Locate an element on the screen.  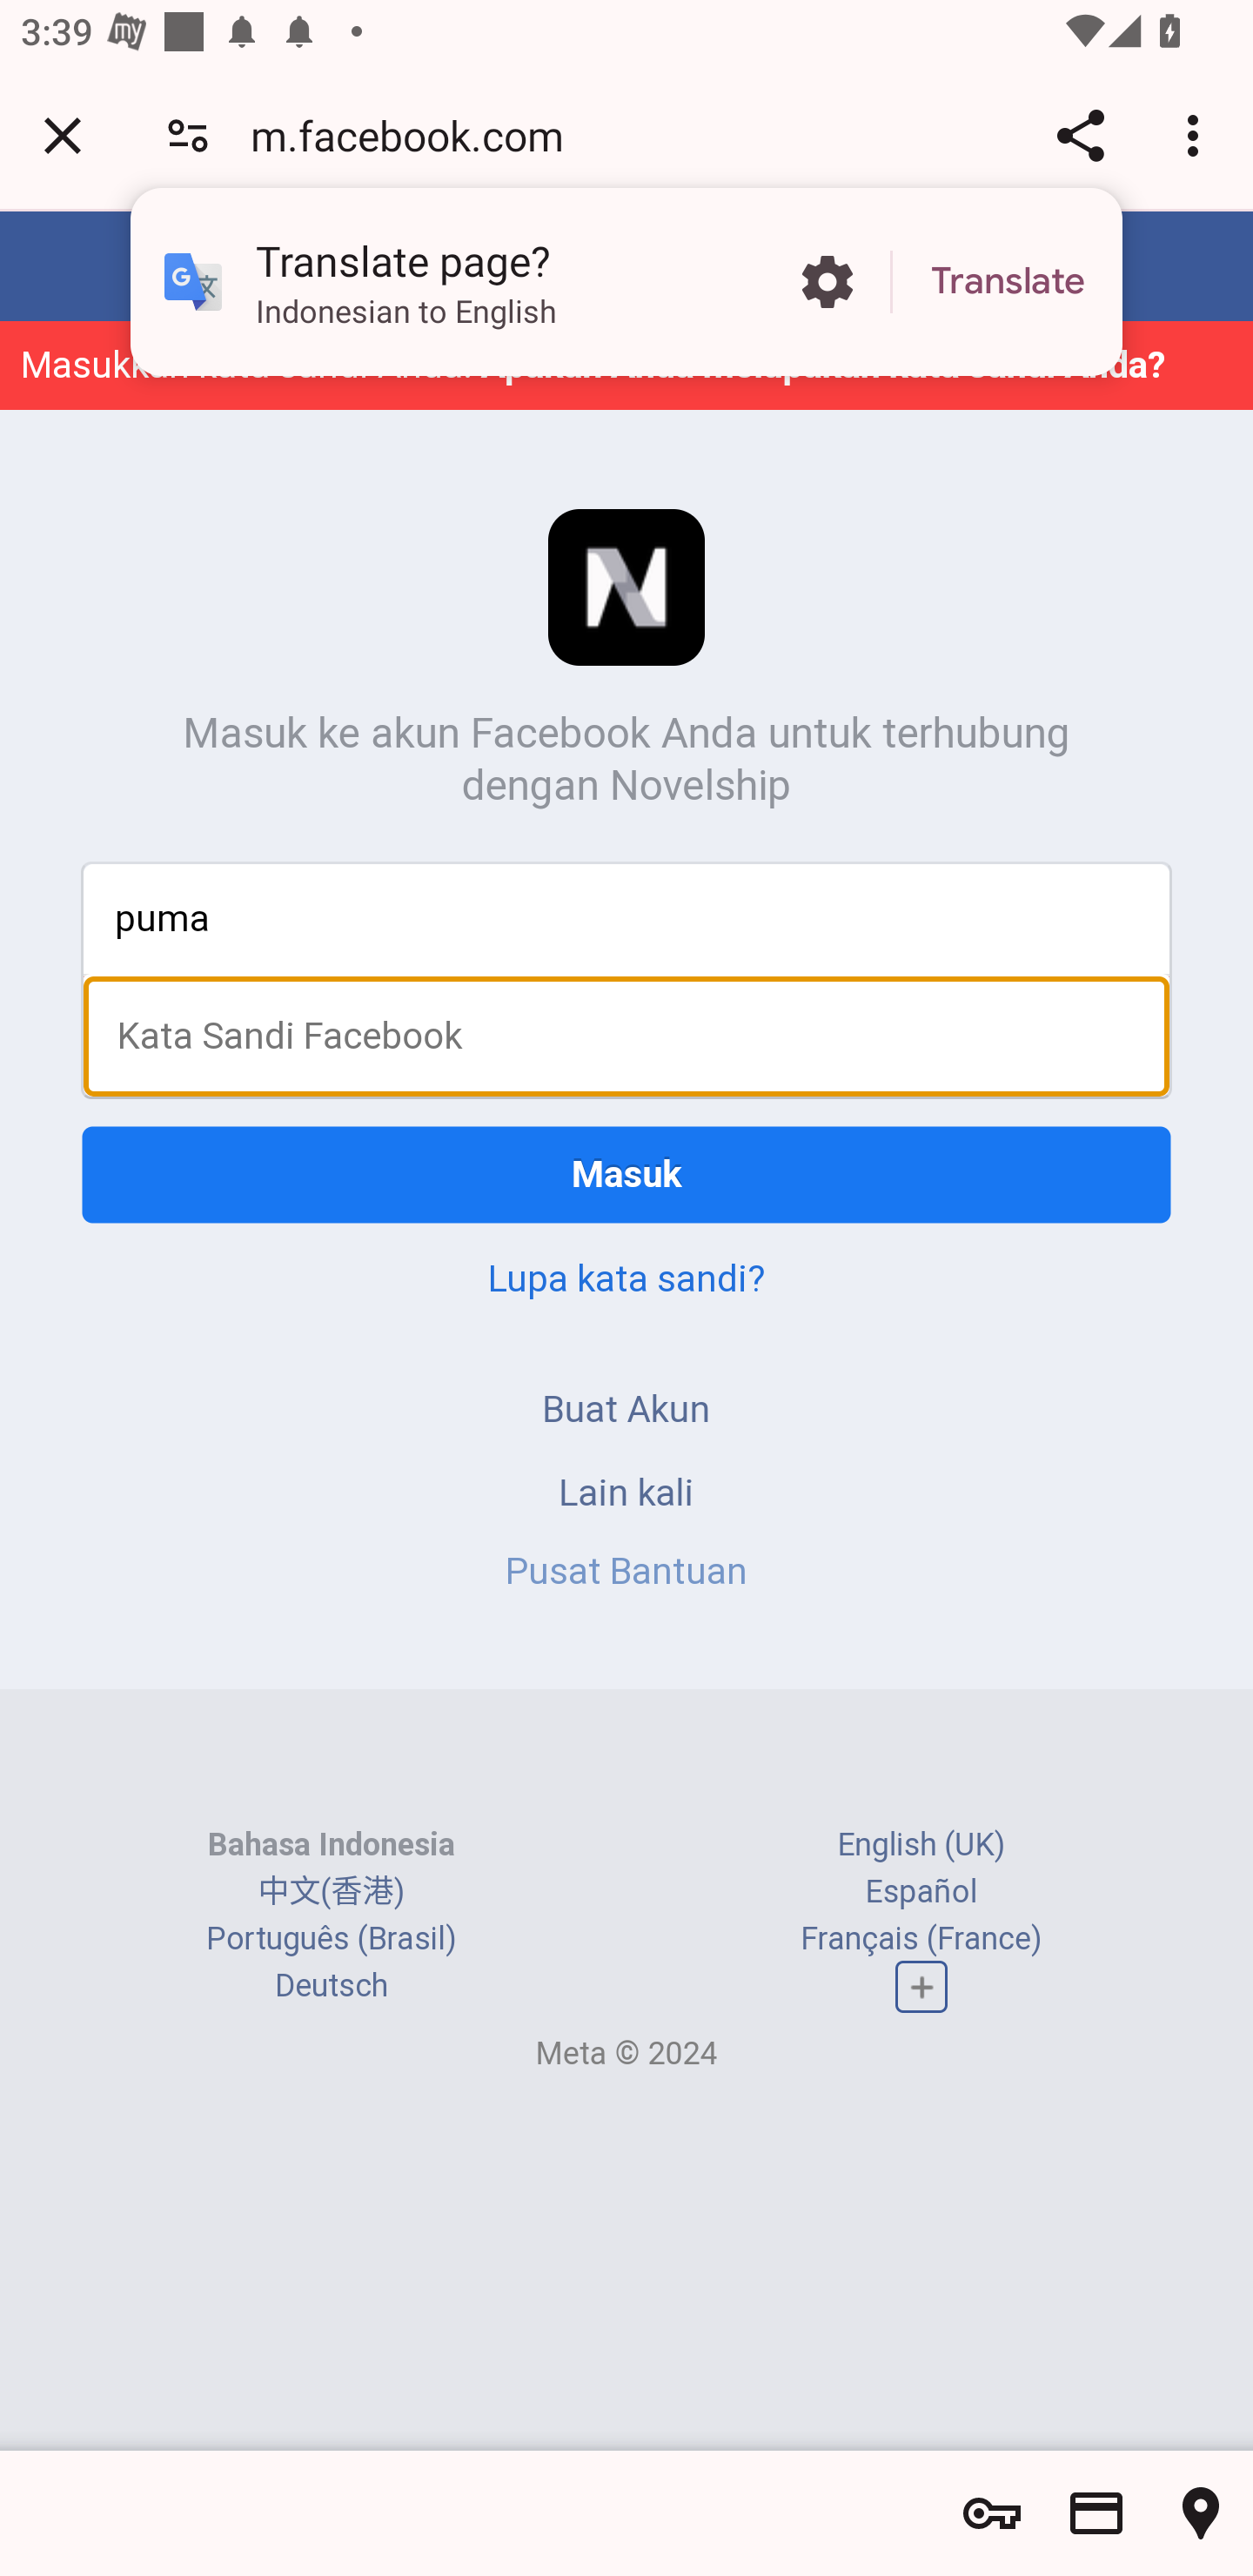
More options in the Translate page? is located at coordinates (827, 282).